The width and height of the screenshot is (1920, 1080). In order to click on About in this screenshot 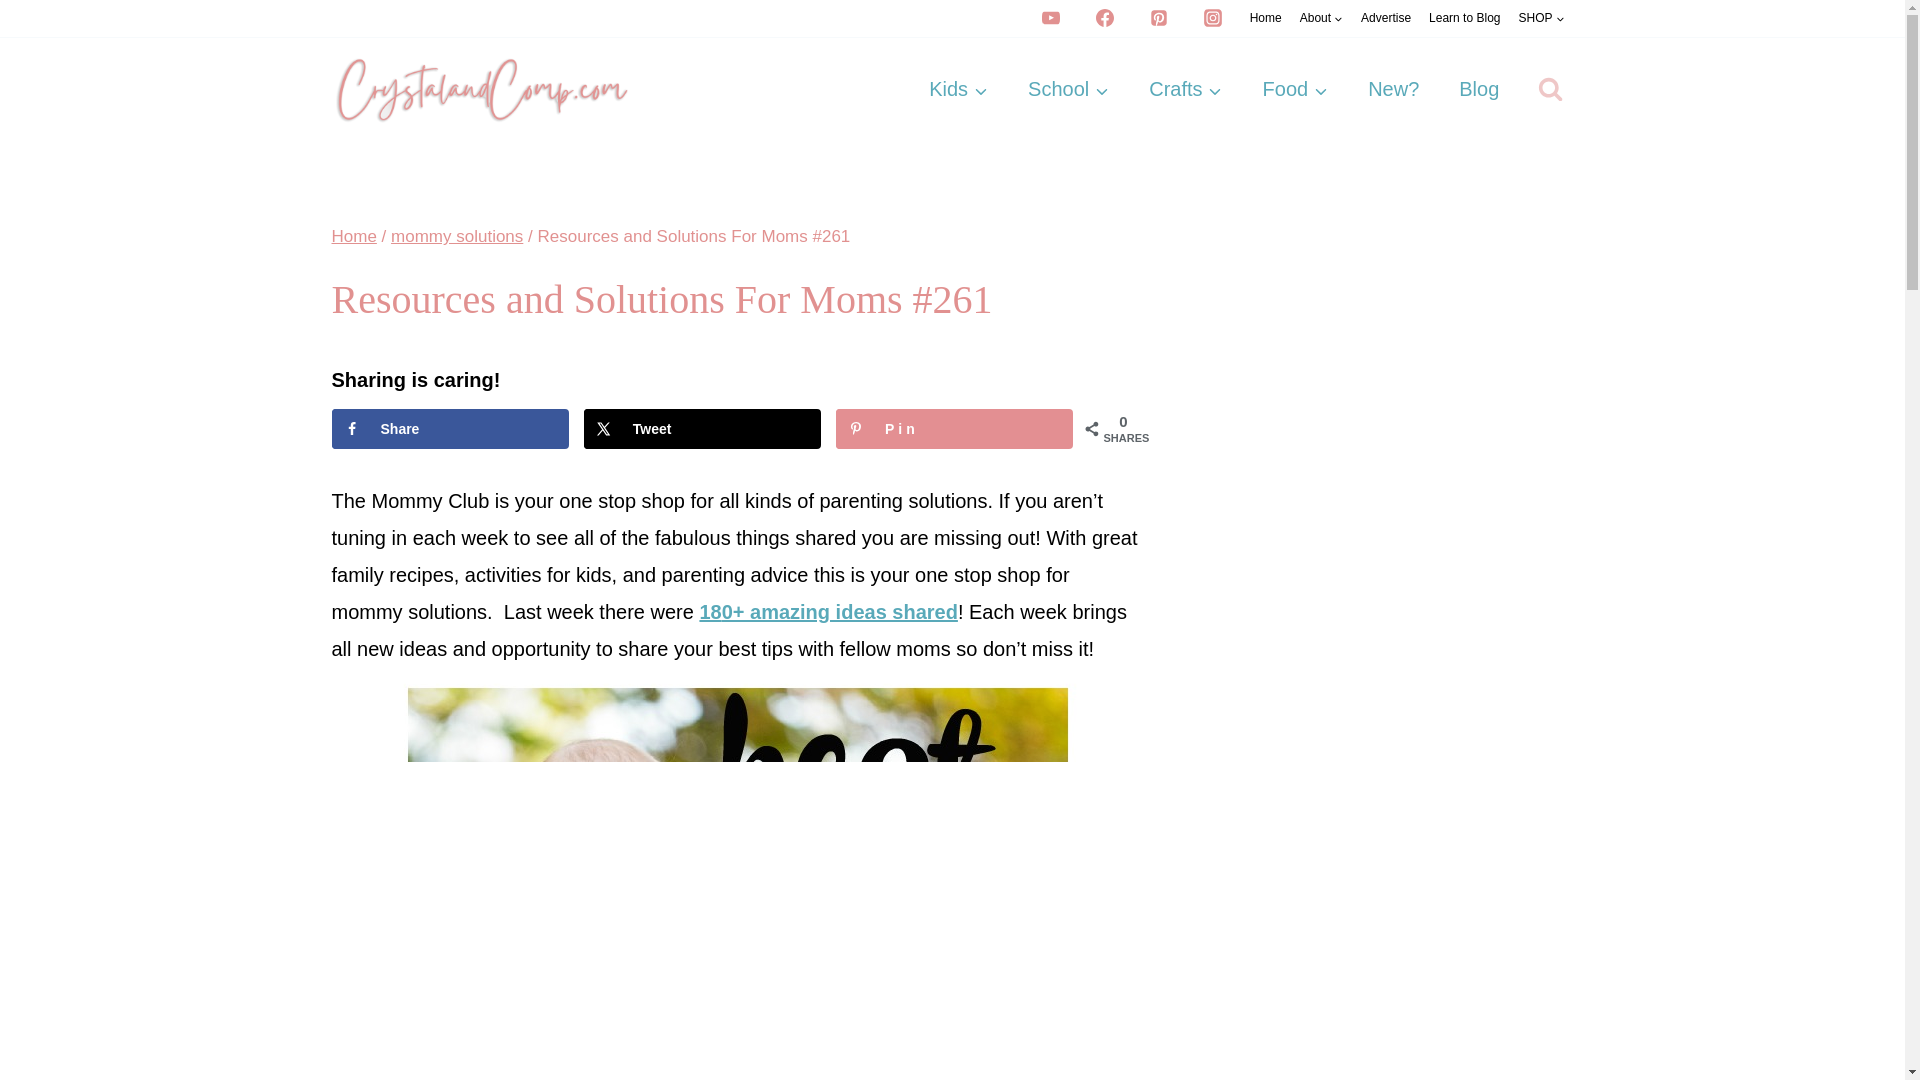, I will do `click(1320, 18)`.